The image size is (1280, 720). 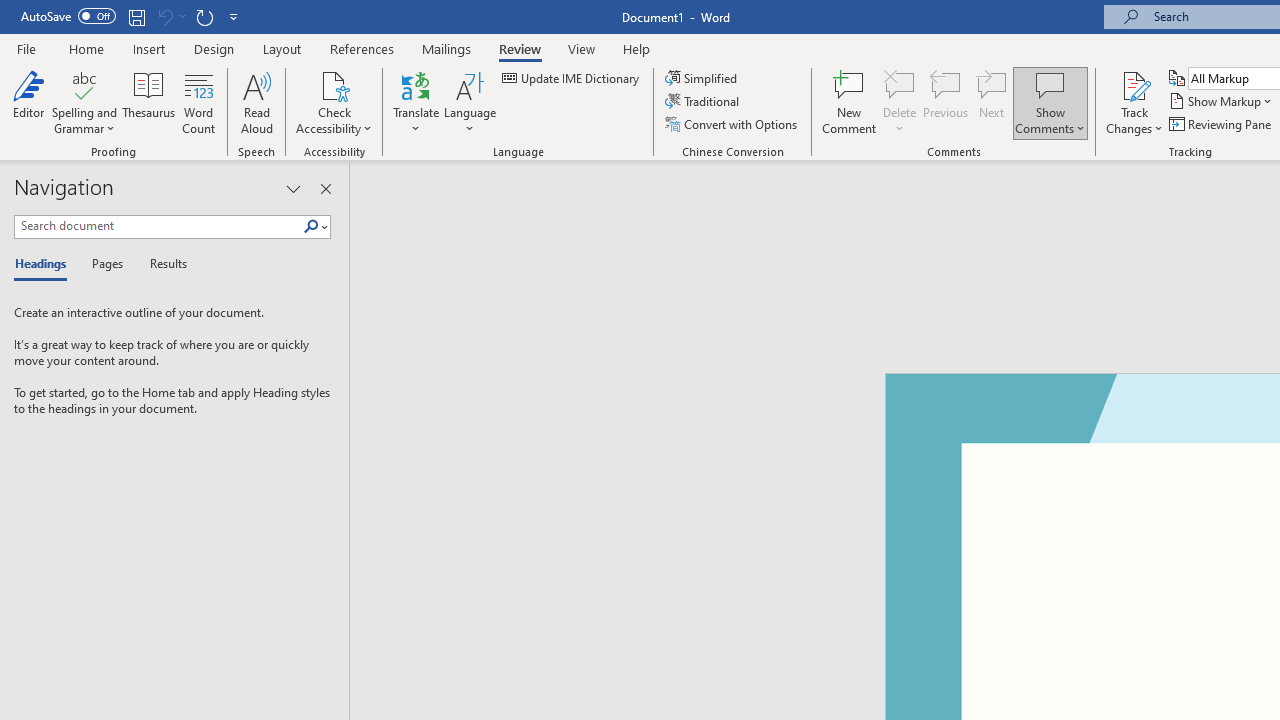 What do you see at coordinates (1222, 102) in the screenshot?
I see `Show Markup` at bounding box center [1222, 102].